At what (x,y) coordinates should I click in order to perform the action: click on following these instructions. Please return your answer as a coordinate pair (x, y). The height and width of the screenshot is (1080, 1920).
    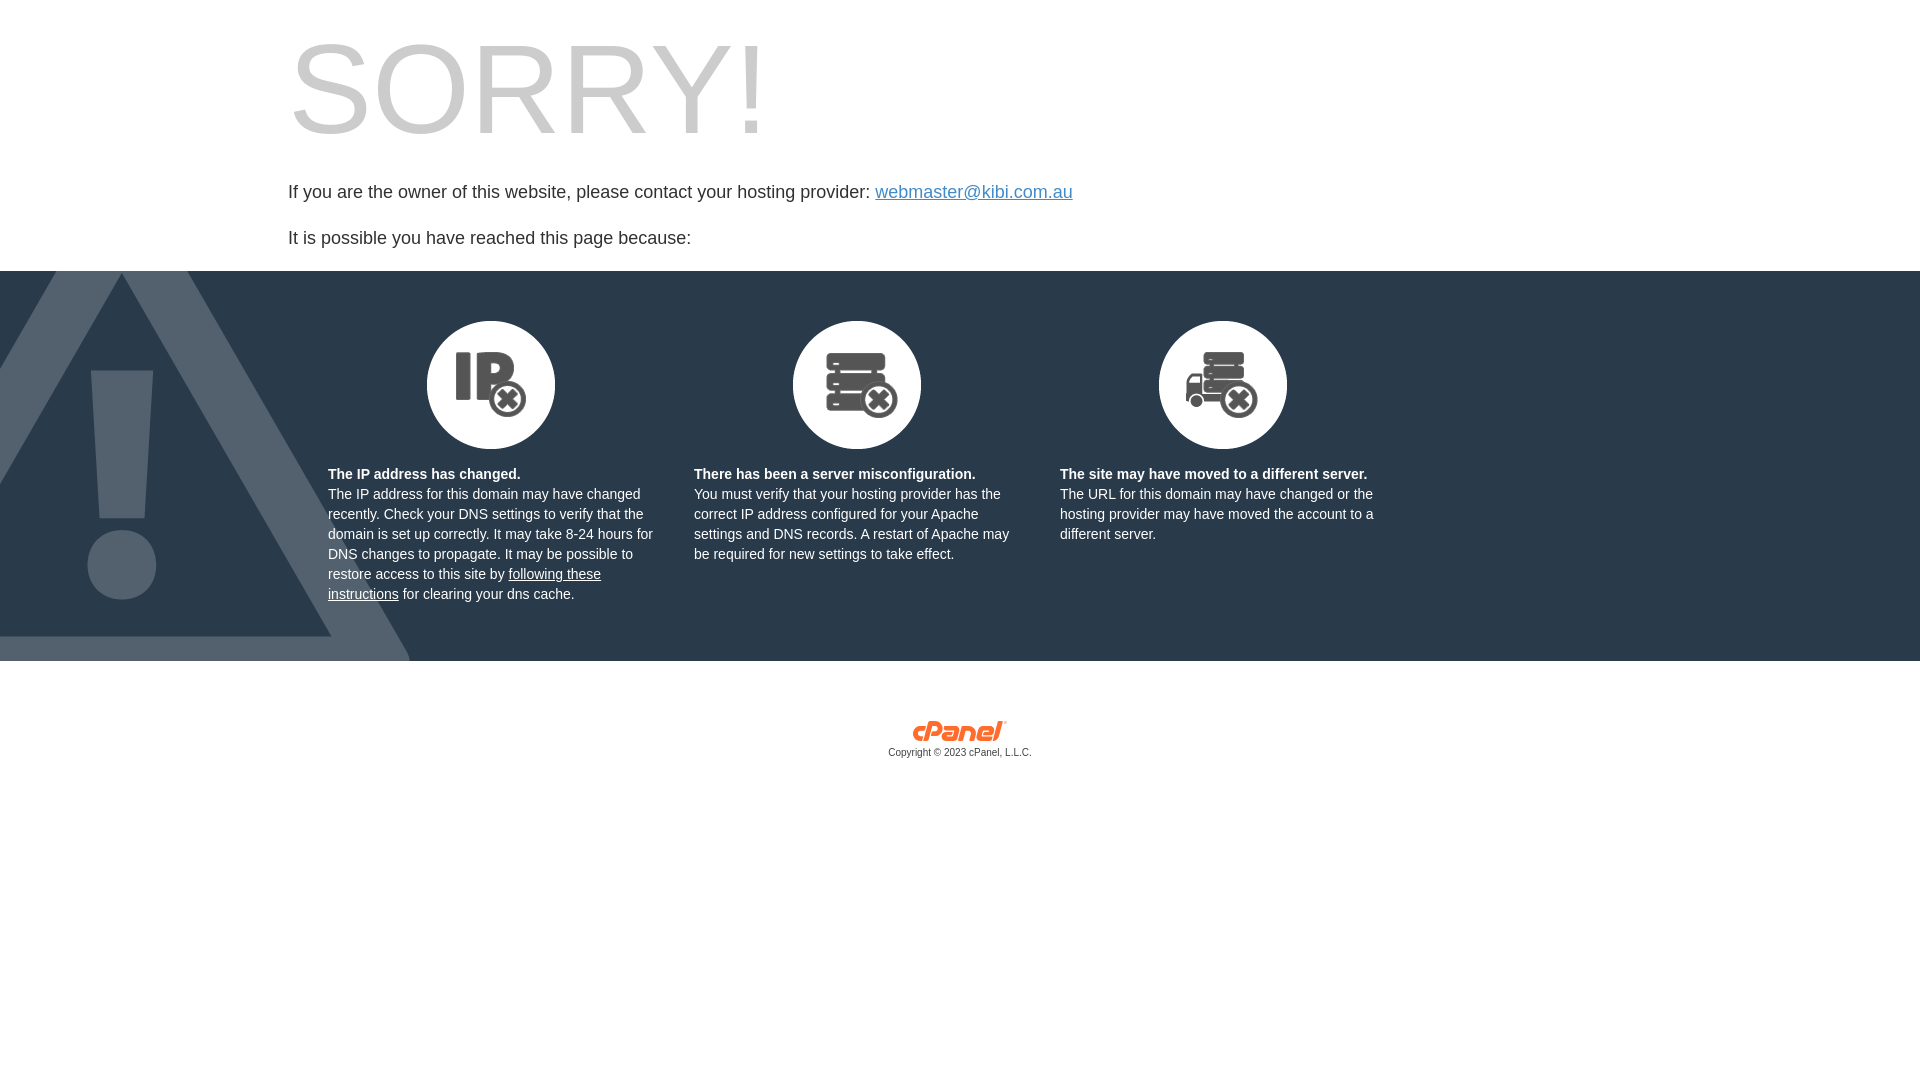
    Looking at the image, I should click on (464, 584).